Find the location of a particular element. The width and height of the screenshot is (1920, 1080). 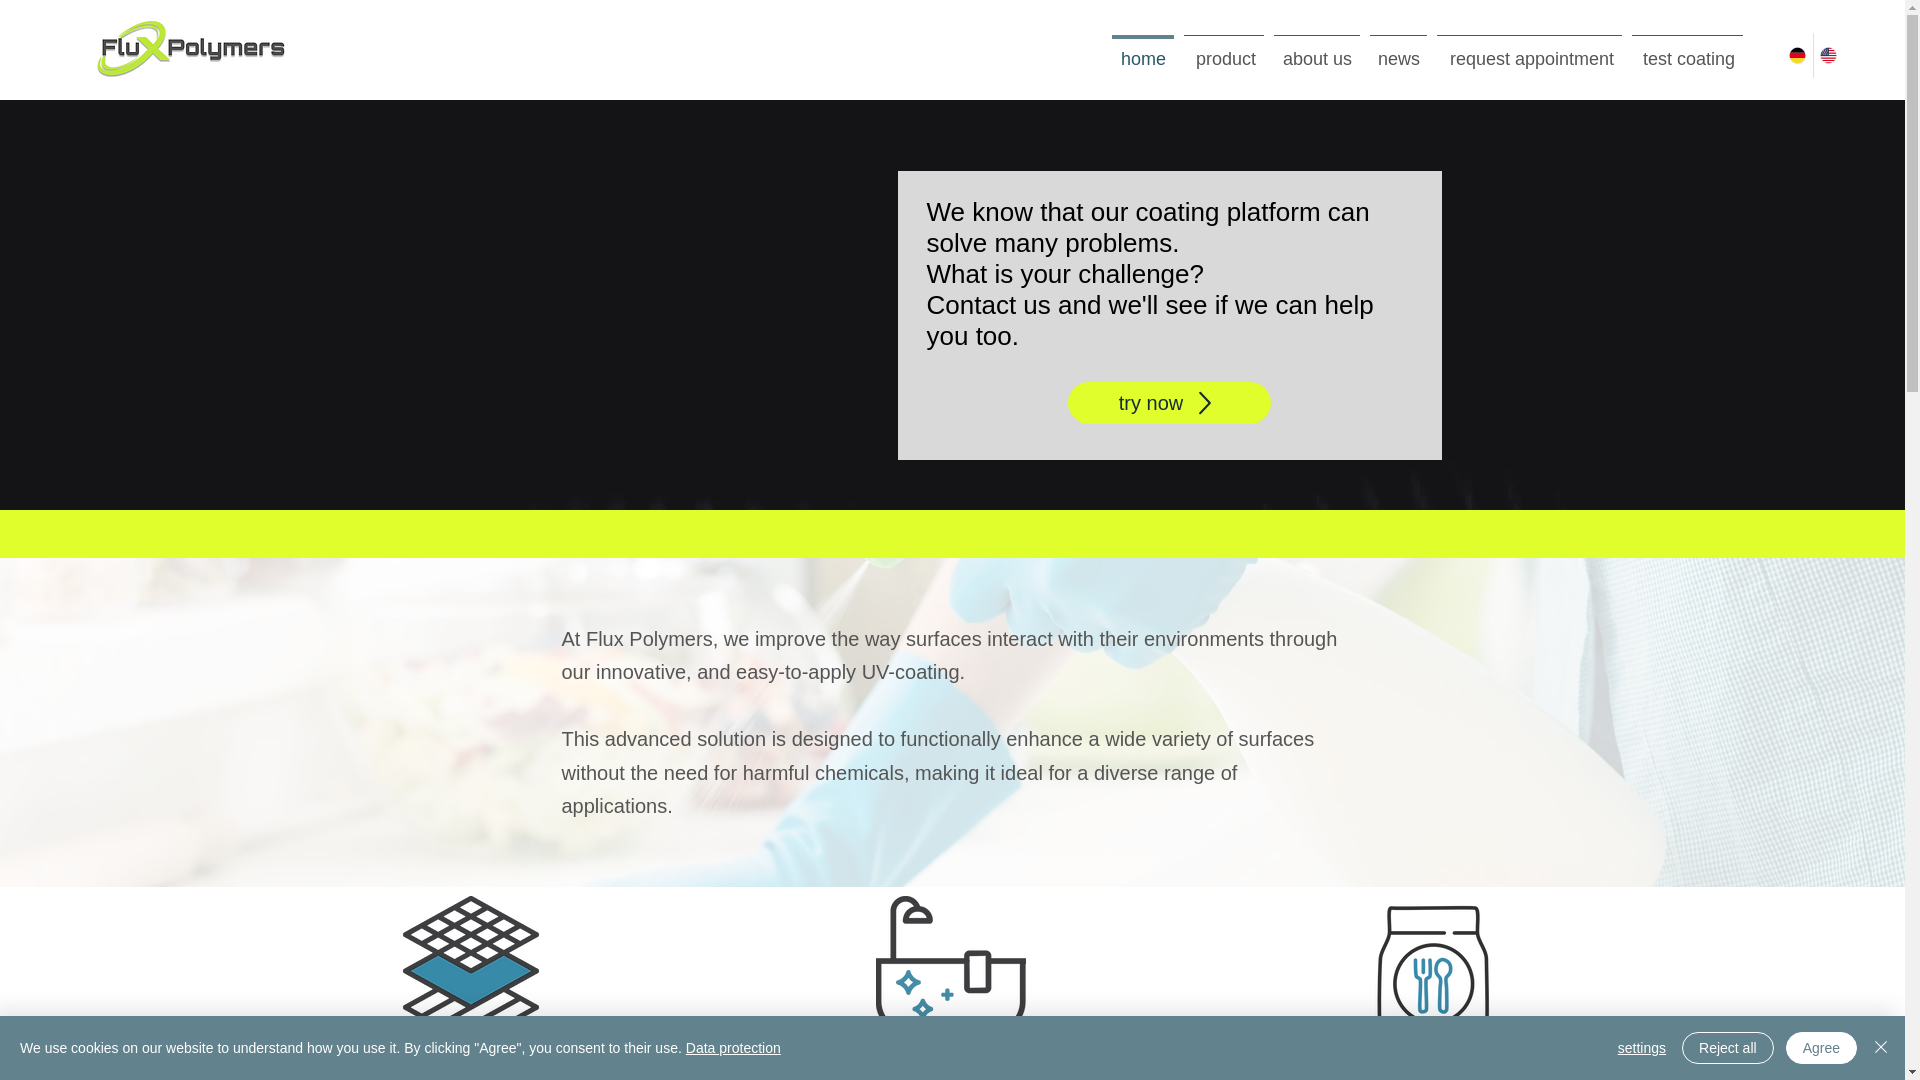

Agree is located at coordinates (1820, 1048).